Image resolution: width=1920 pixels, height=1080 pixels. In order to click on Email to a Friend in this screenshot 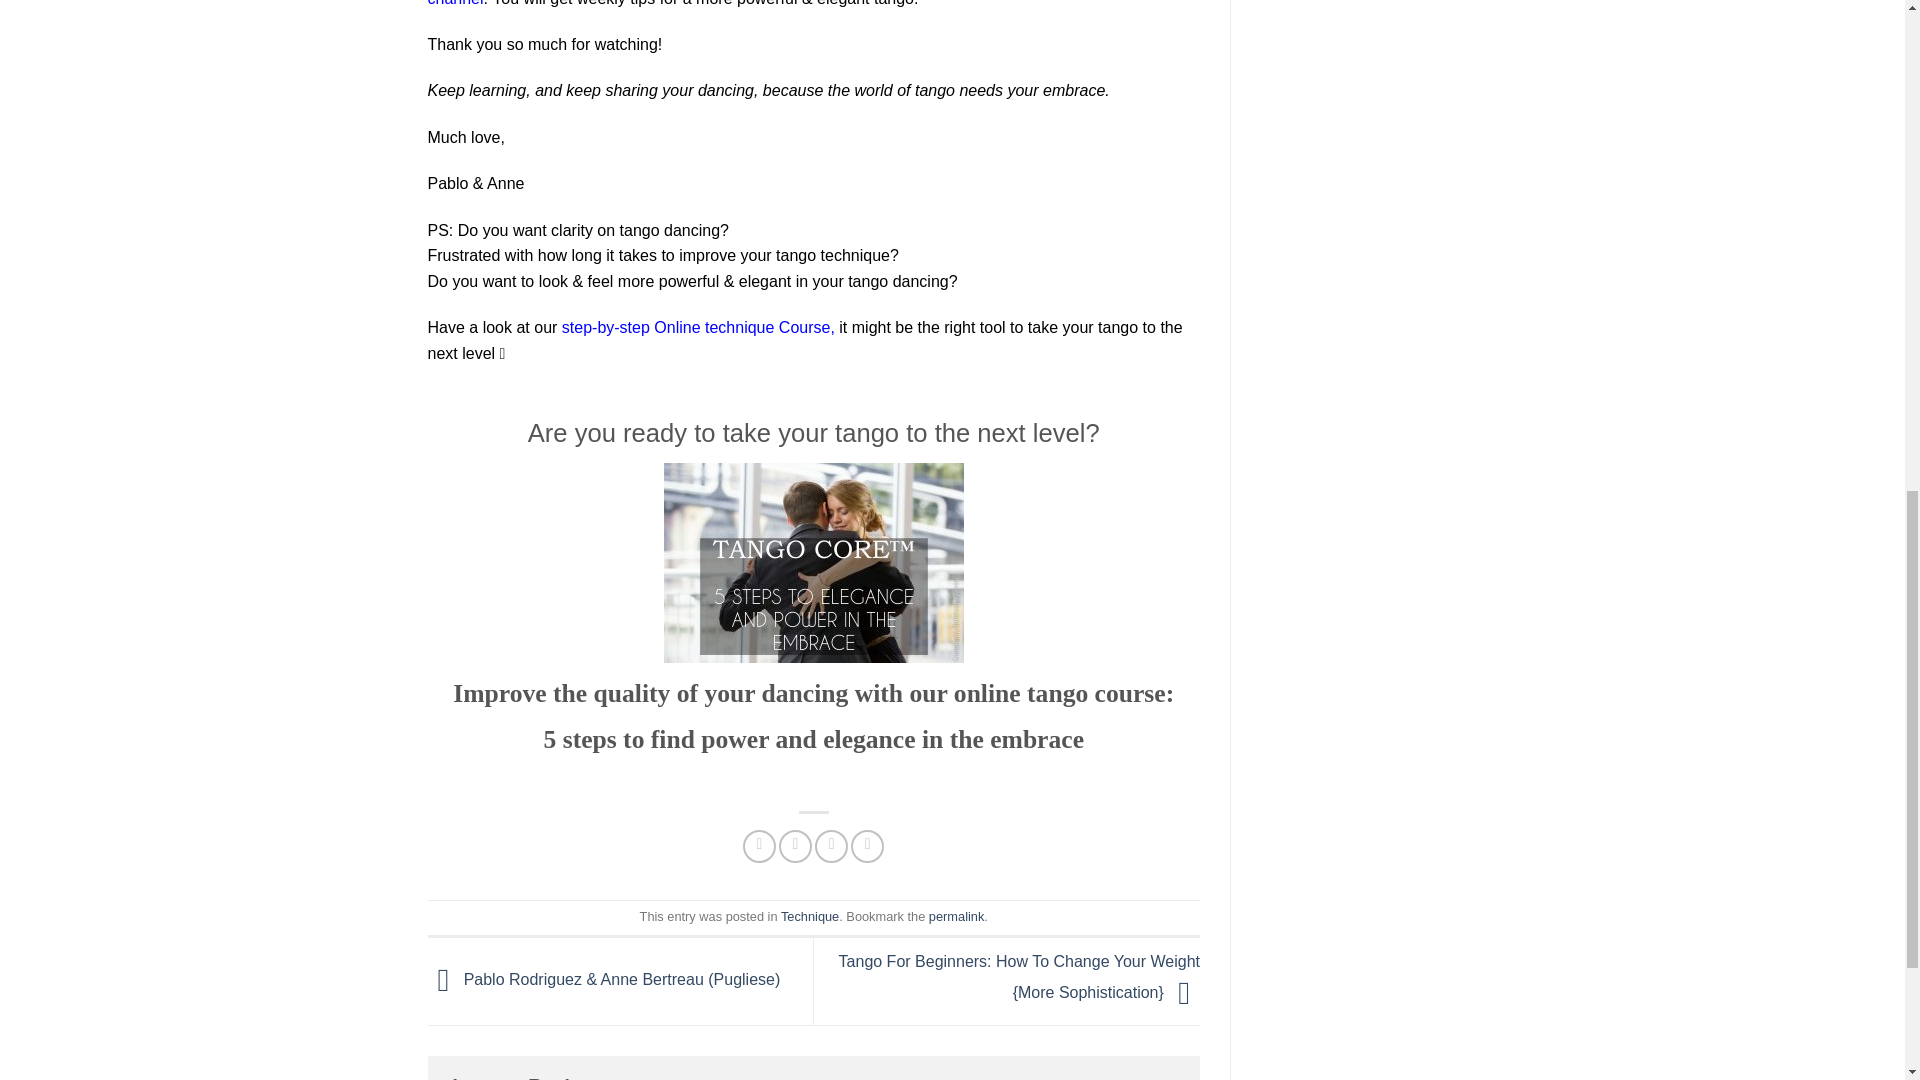, I will do `click(831, 846)`.